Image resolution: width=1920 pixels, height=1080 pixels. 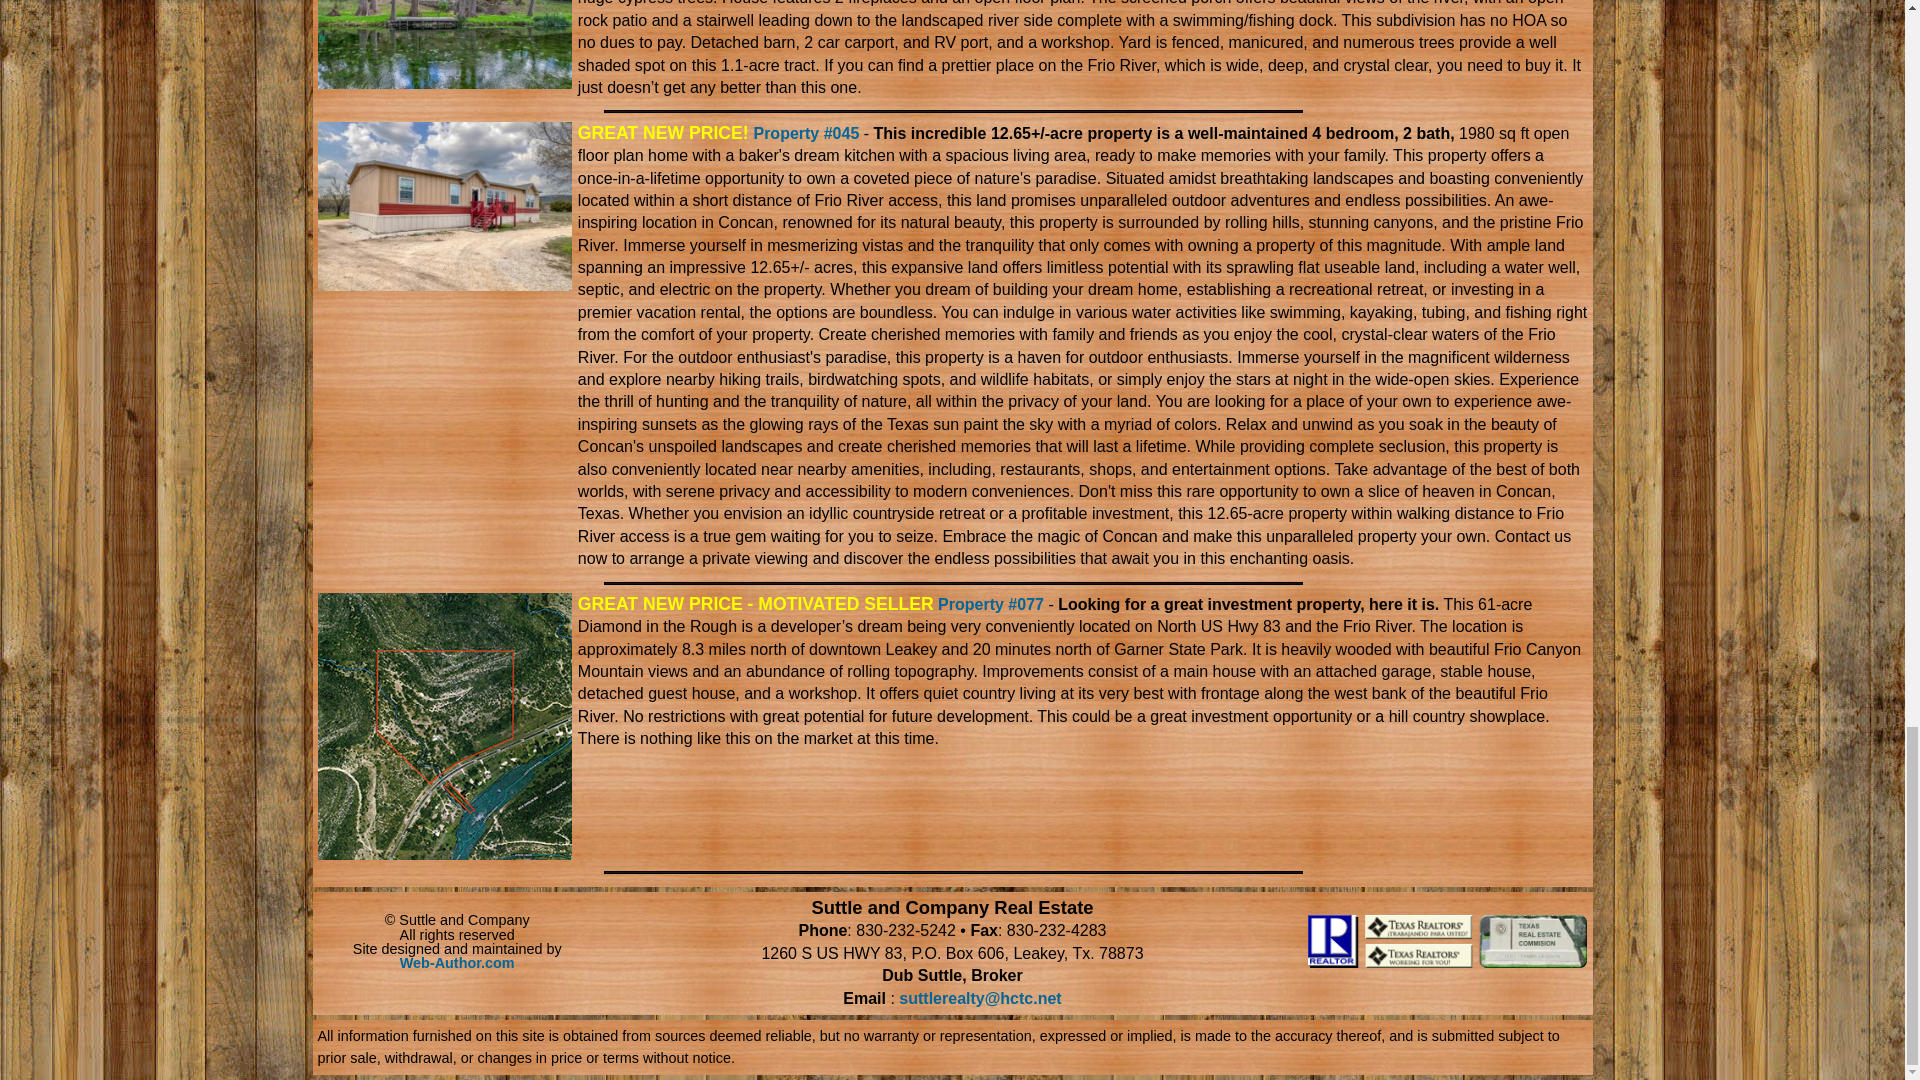 What do you see at coordinates (456, 962) in the screenshot?
I see `Web-Author.com` at bounding box center [456, 962].